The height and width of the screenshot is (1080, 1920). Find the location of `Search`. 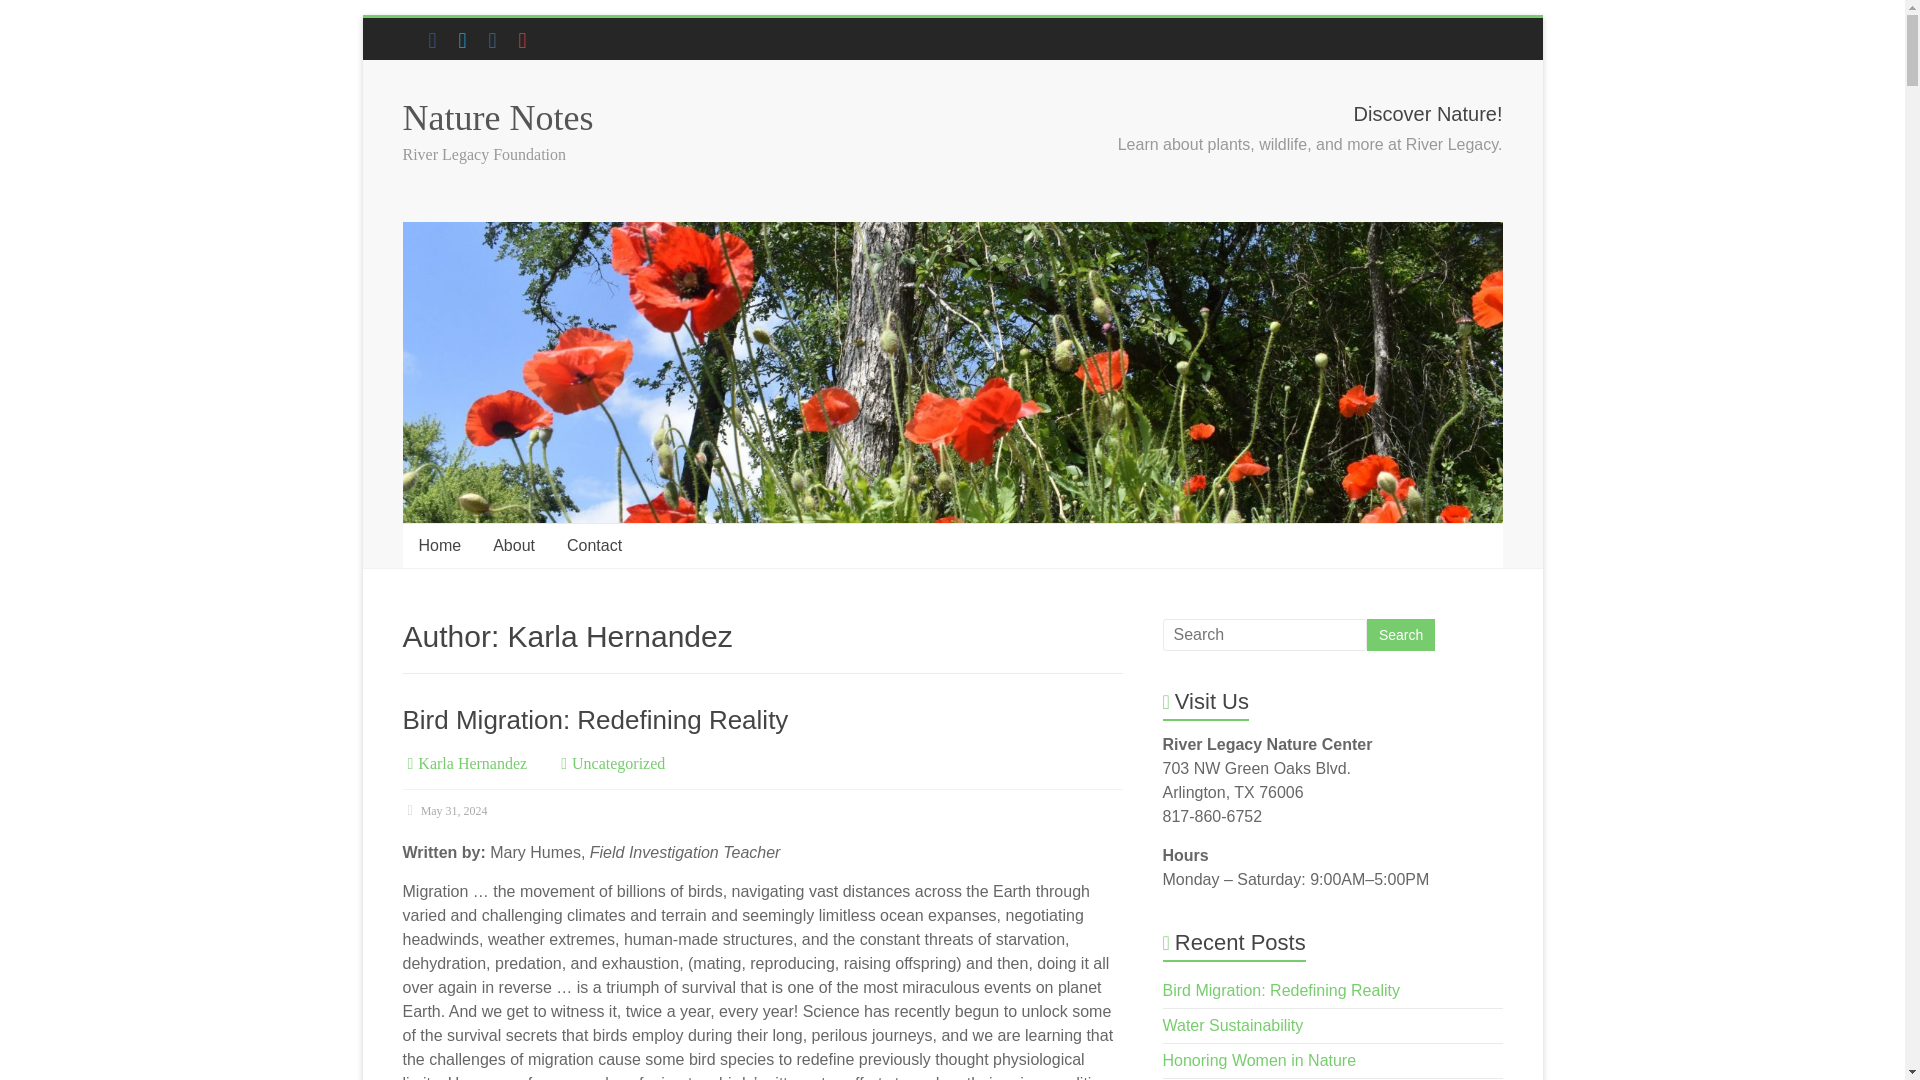

Search is located at coordinates (1400, 634).